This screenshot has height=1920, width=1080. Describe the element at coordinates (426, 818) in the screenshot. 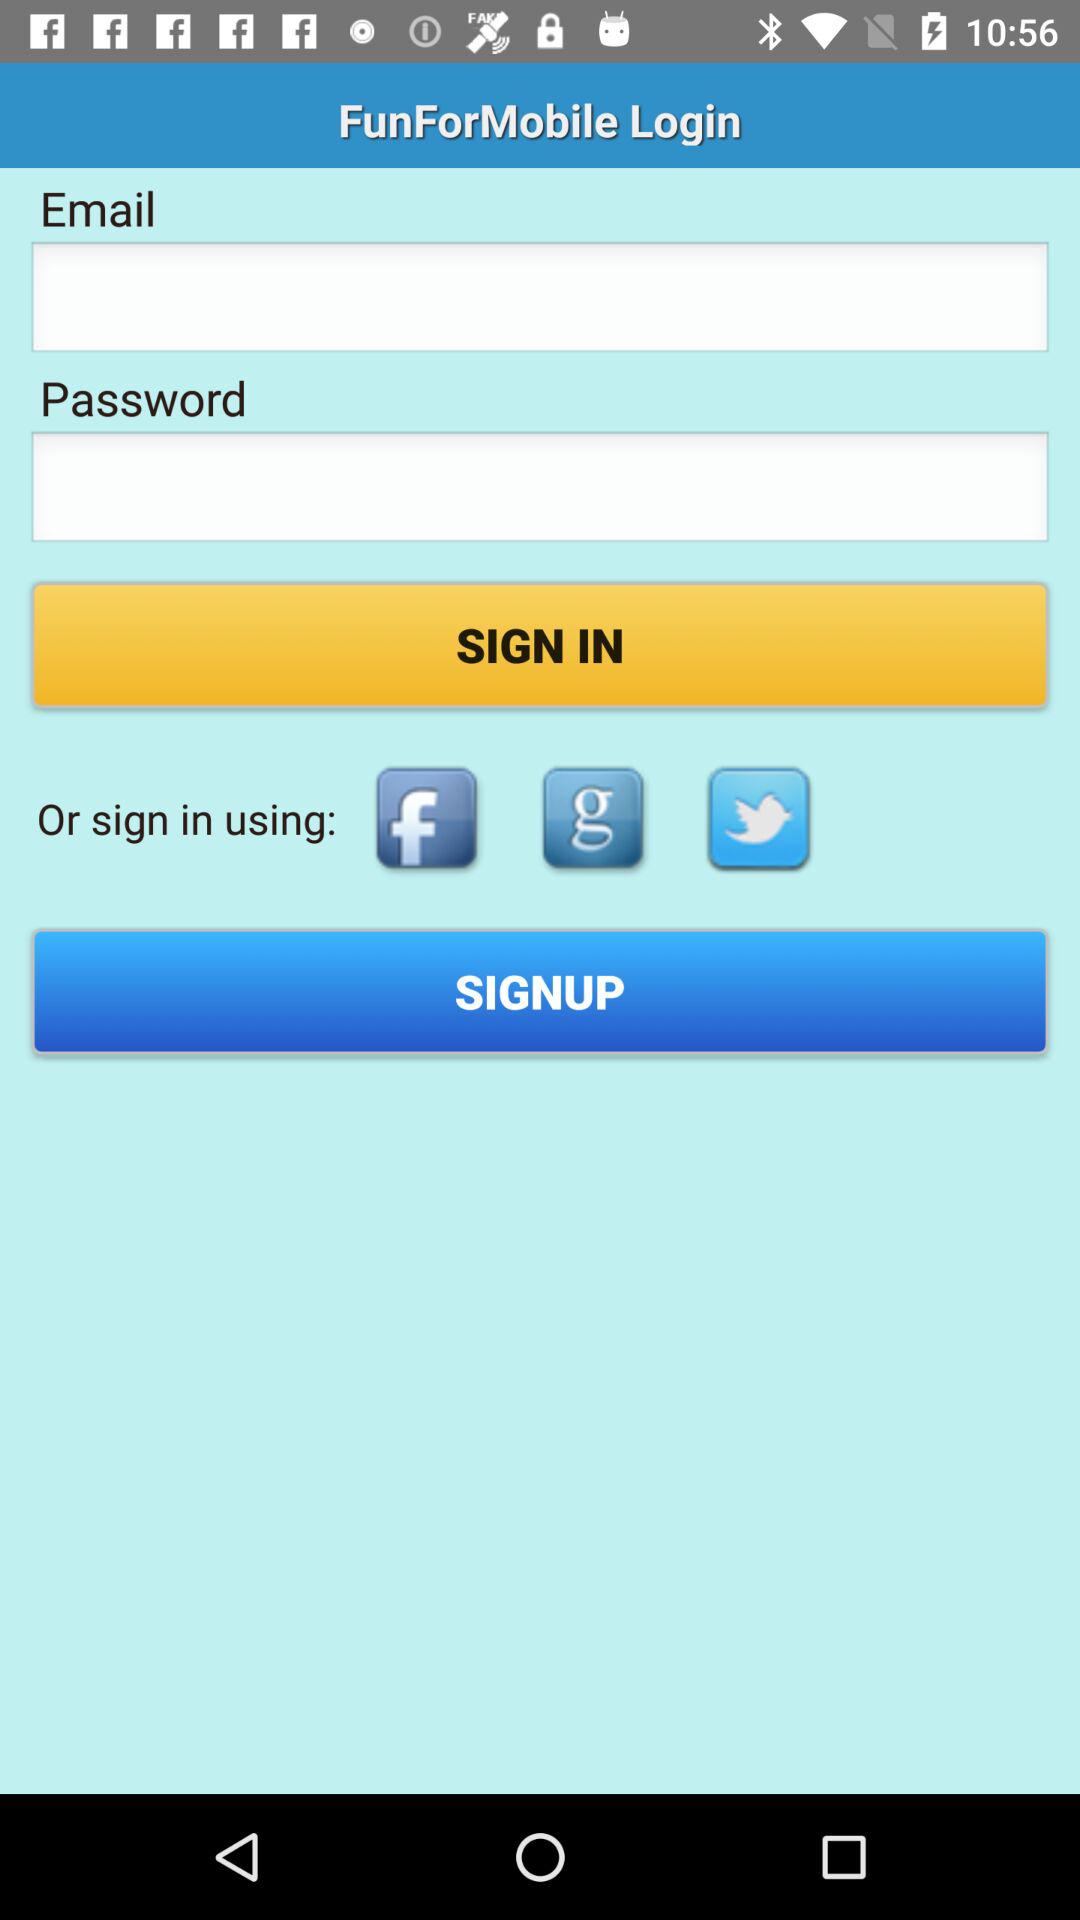

I see `open facebook` at that location.